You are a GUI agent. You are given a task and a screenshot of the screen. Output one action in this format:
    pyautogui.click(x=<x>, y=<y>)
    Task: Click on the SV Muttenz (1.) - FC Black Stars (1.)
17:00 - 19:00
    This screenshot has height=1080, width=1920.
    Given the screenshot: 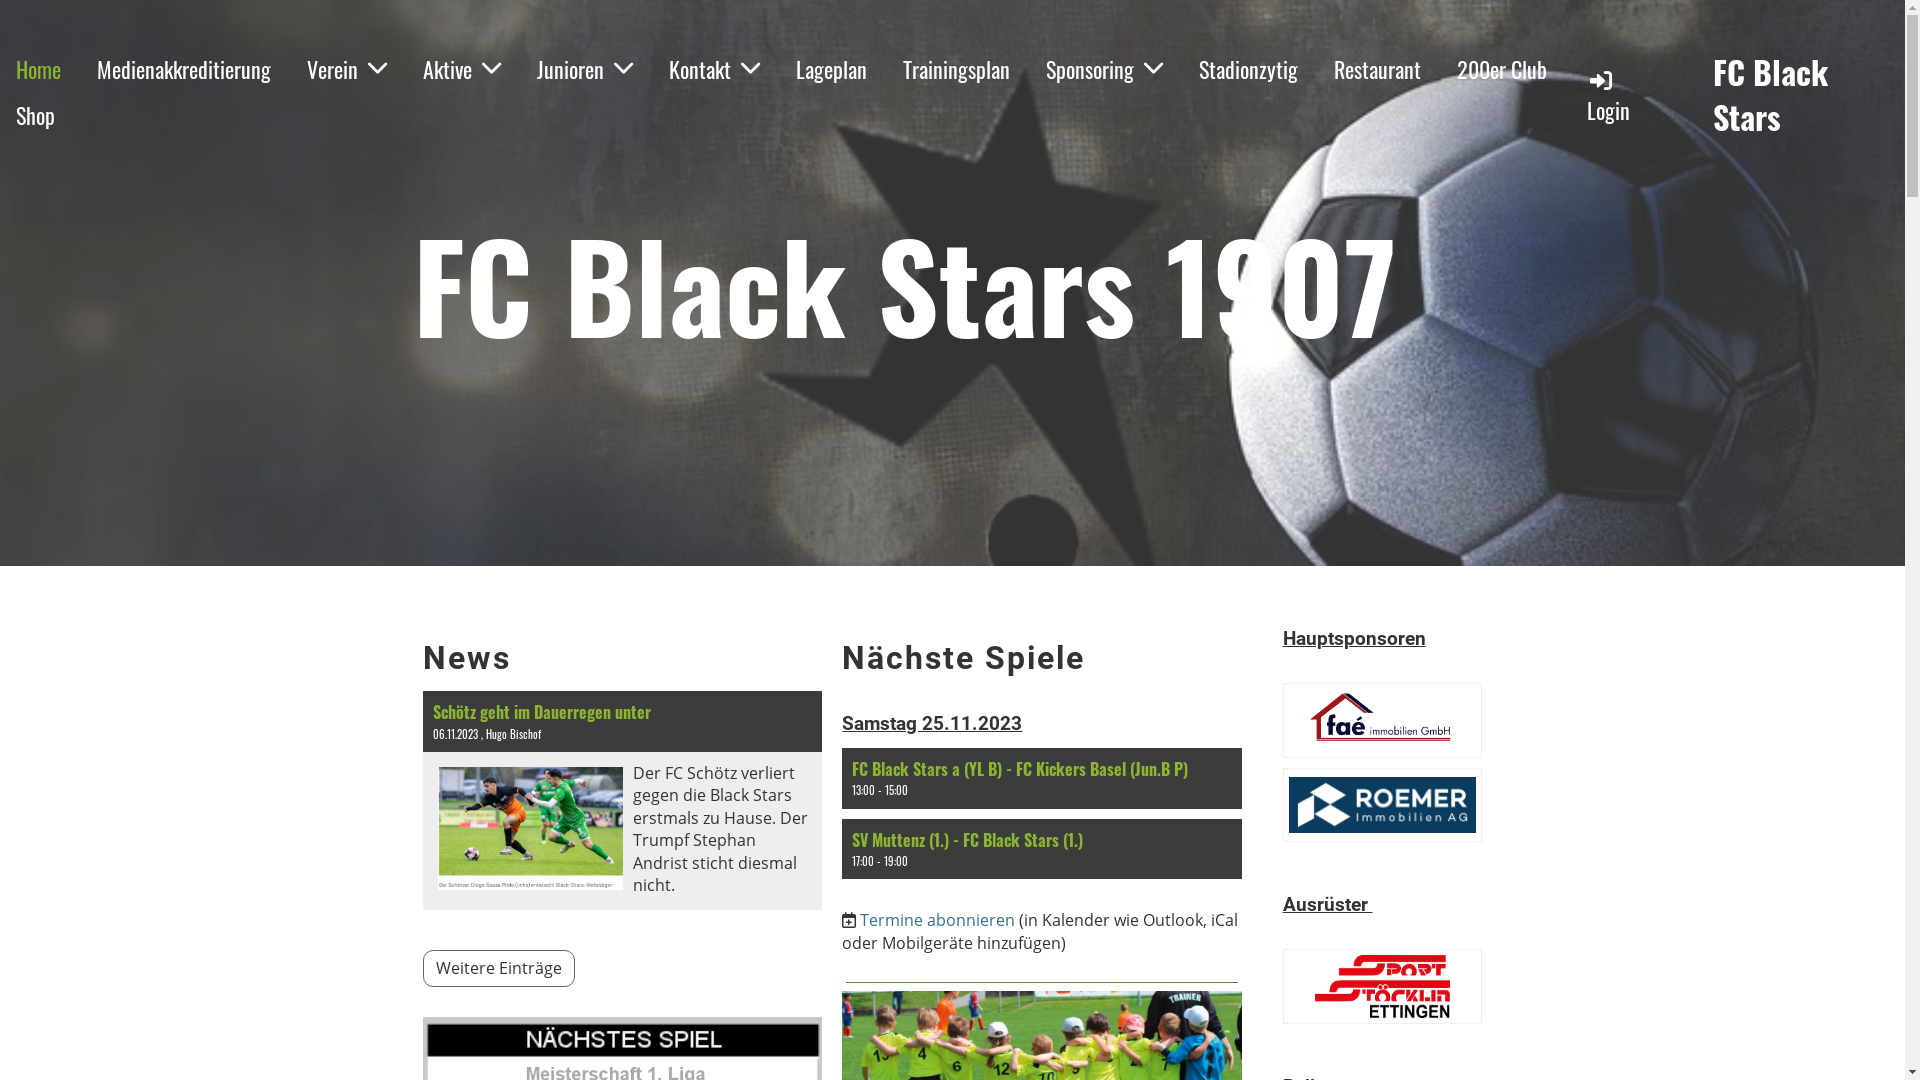 What is the action you would take?
    pyautogui.click(x=1042, y=850)
    